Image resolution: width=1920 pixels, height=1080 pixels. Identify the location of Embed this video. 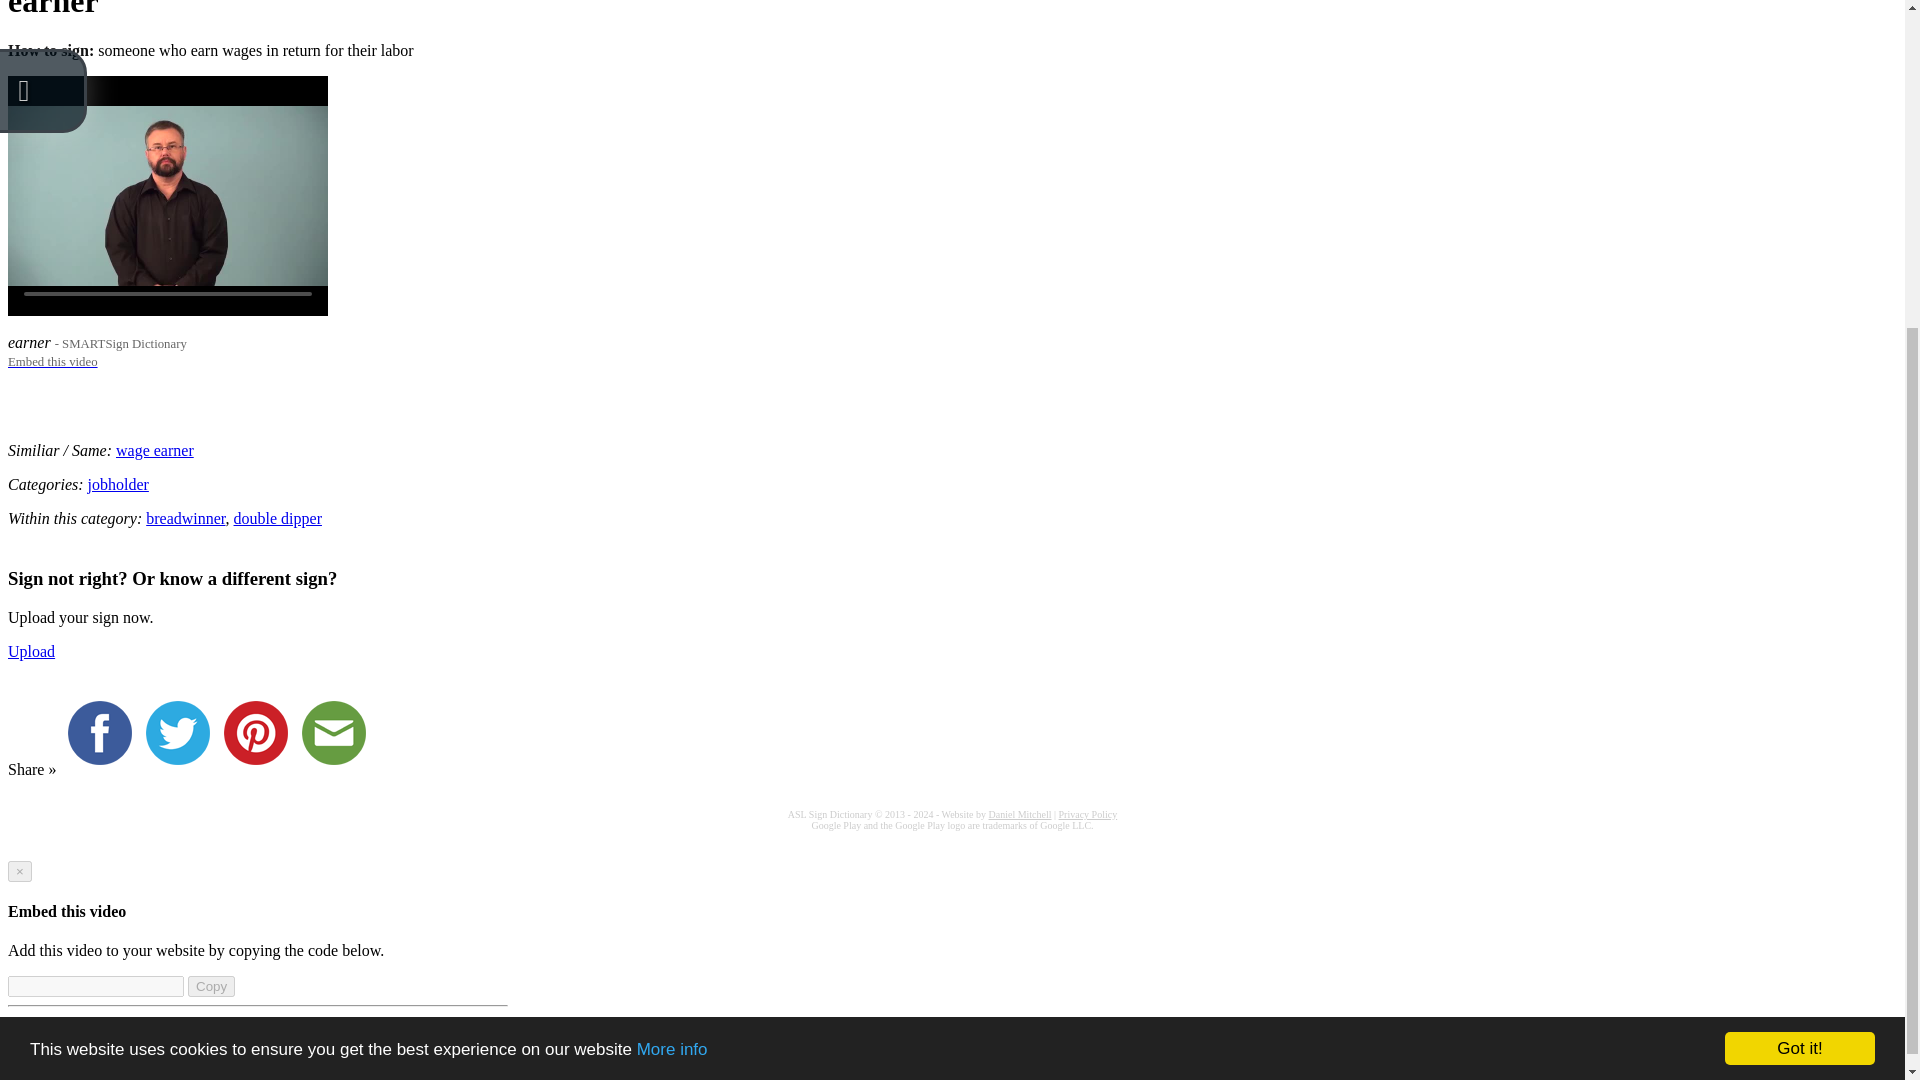
(52, 360).